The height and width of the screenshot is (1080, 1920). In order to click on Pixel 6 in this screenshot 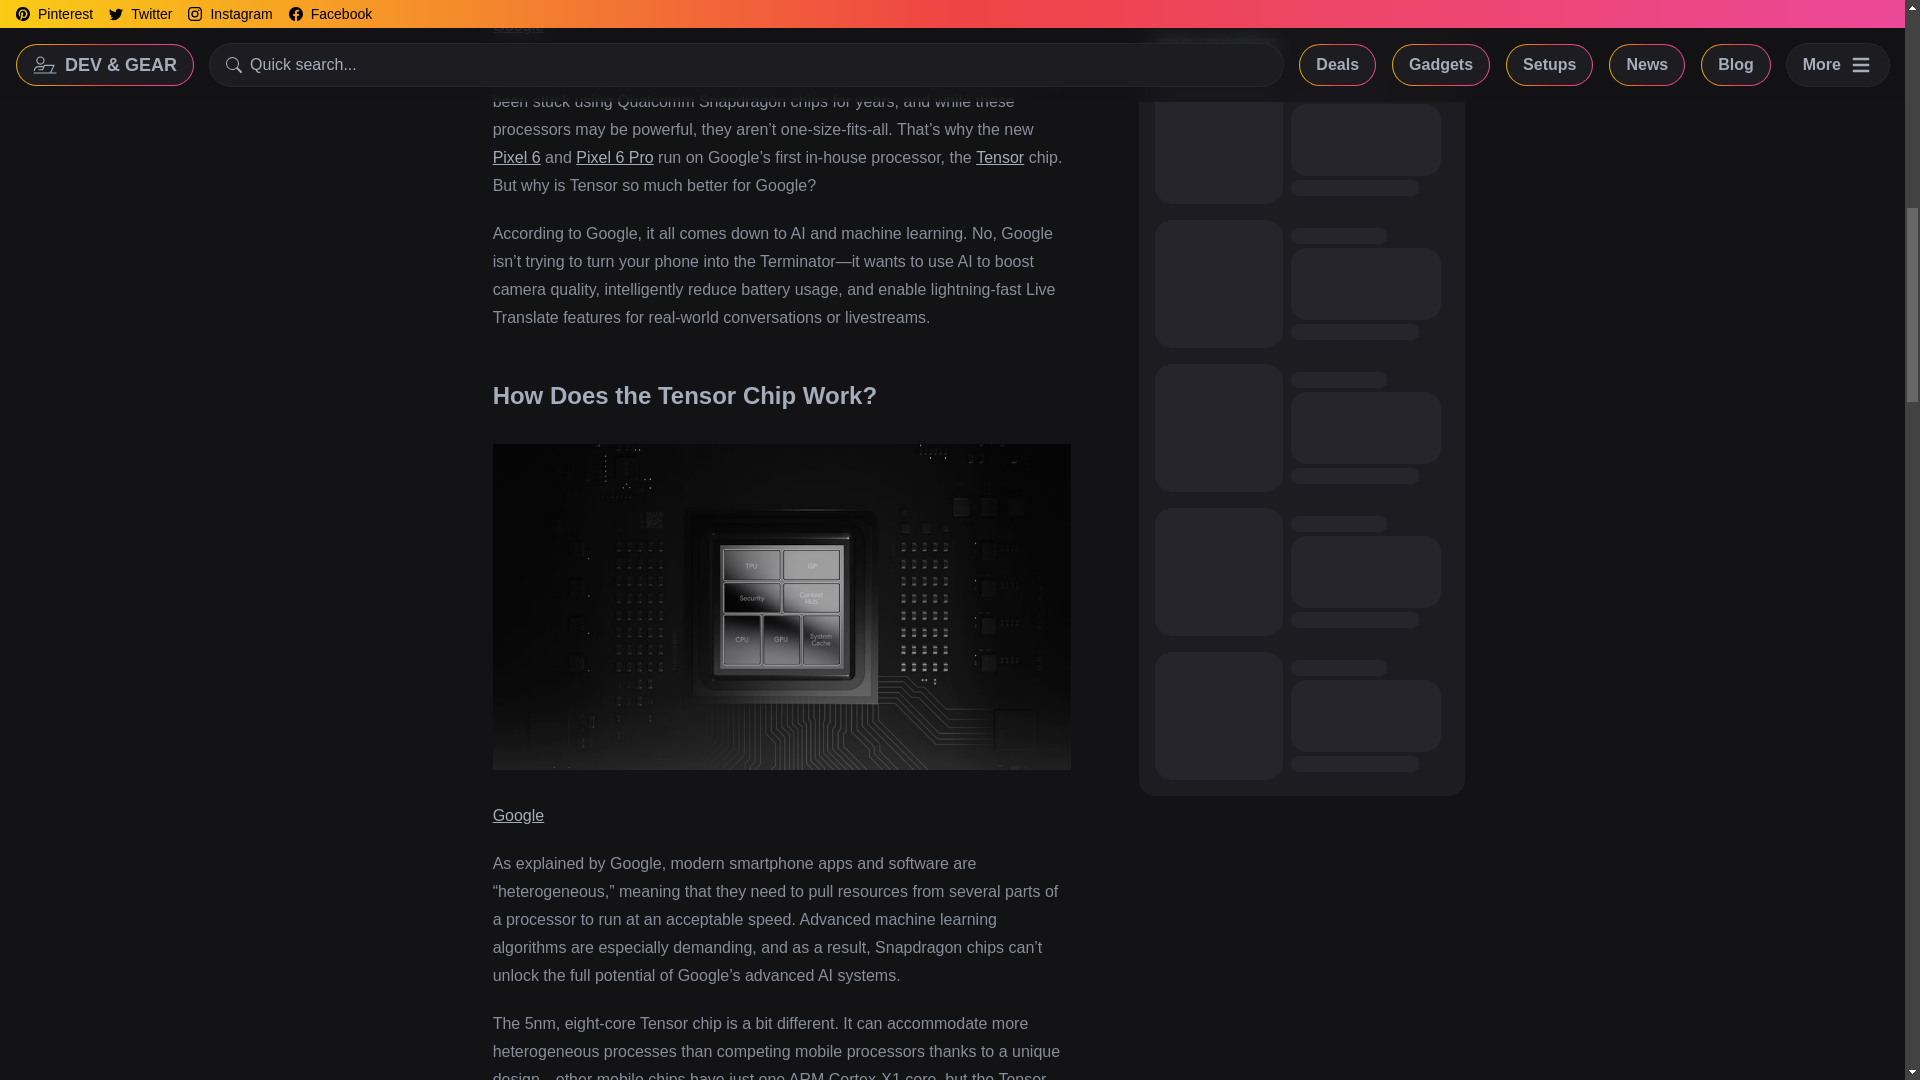, I will do `click(517, 158)`.